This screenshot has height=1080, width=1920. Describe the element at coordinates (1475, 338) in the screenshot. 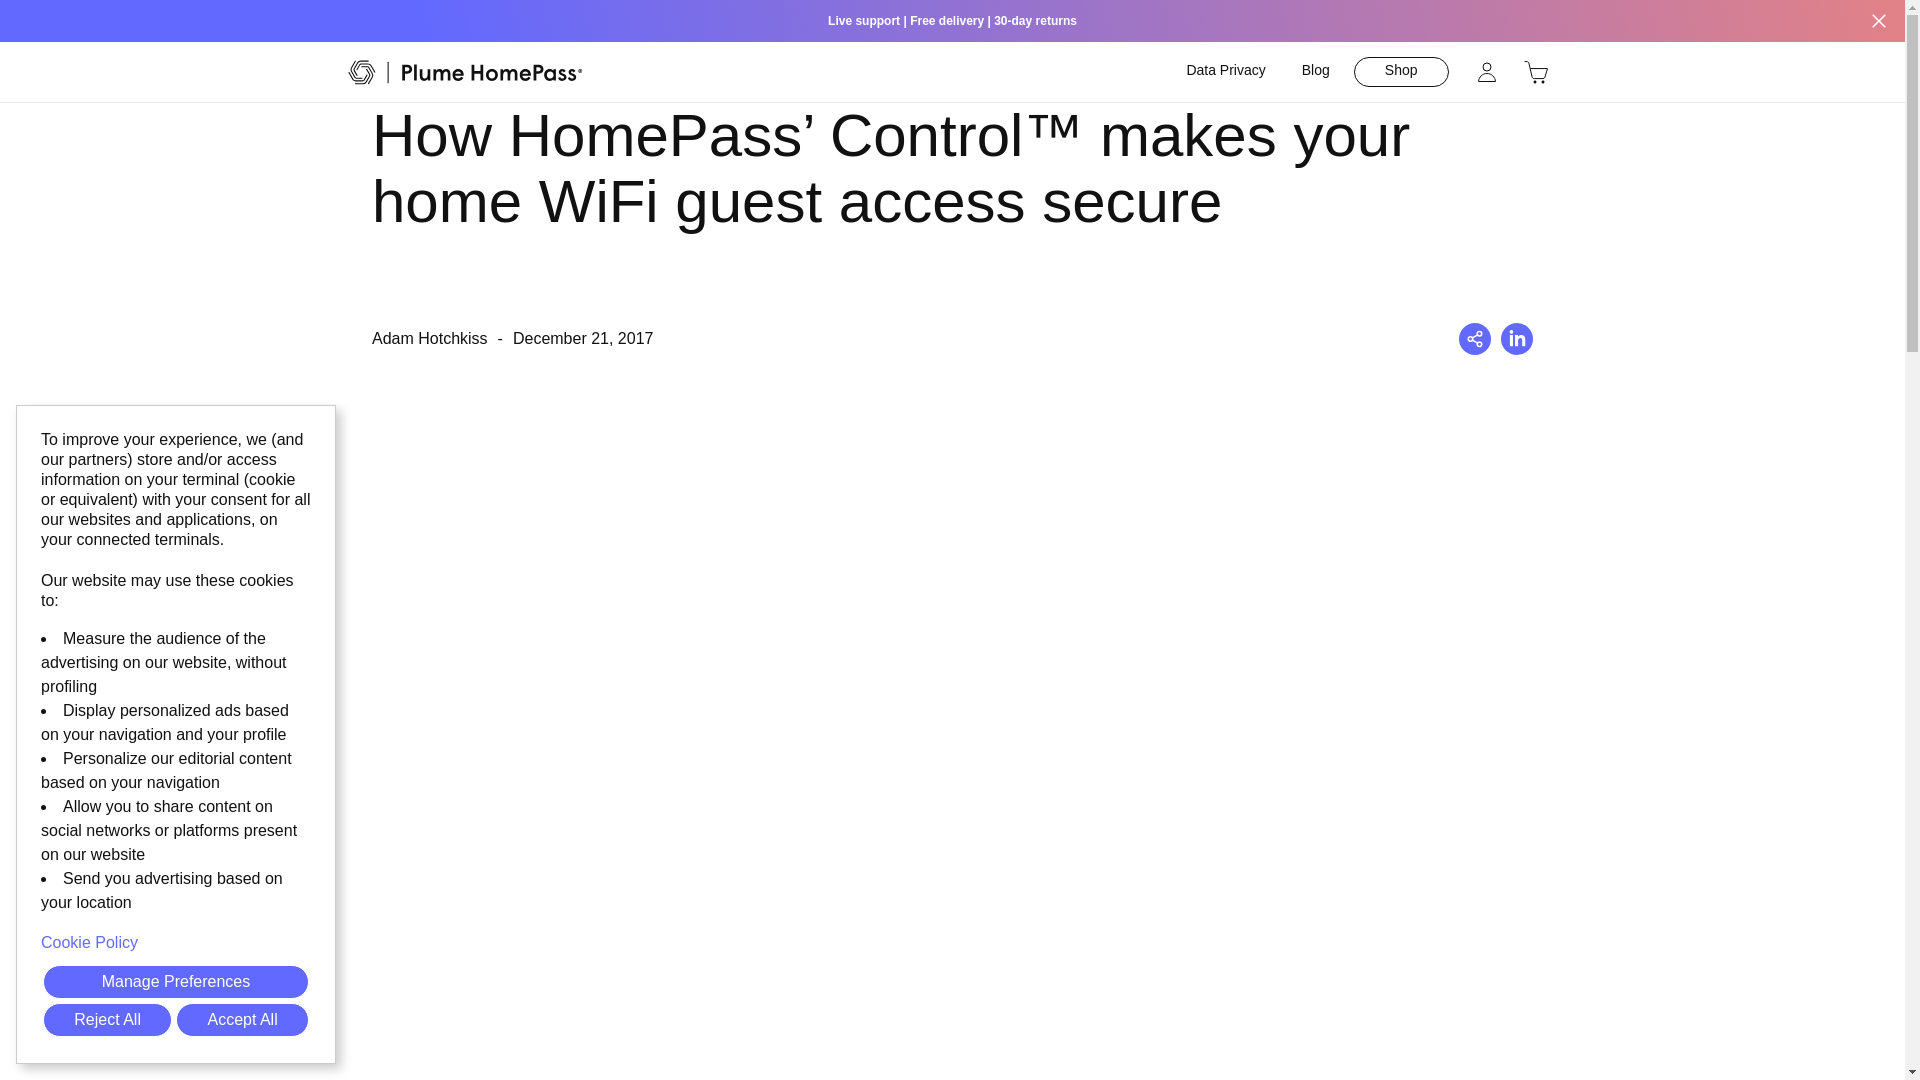

I see `Copy link to share` at that location.